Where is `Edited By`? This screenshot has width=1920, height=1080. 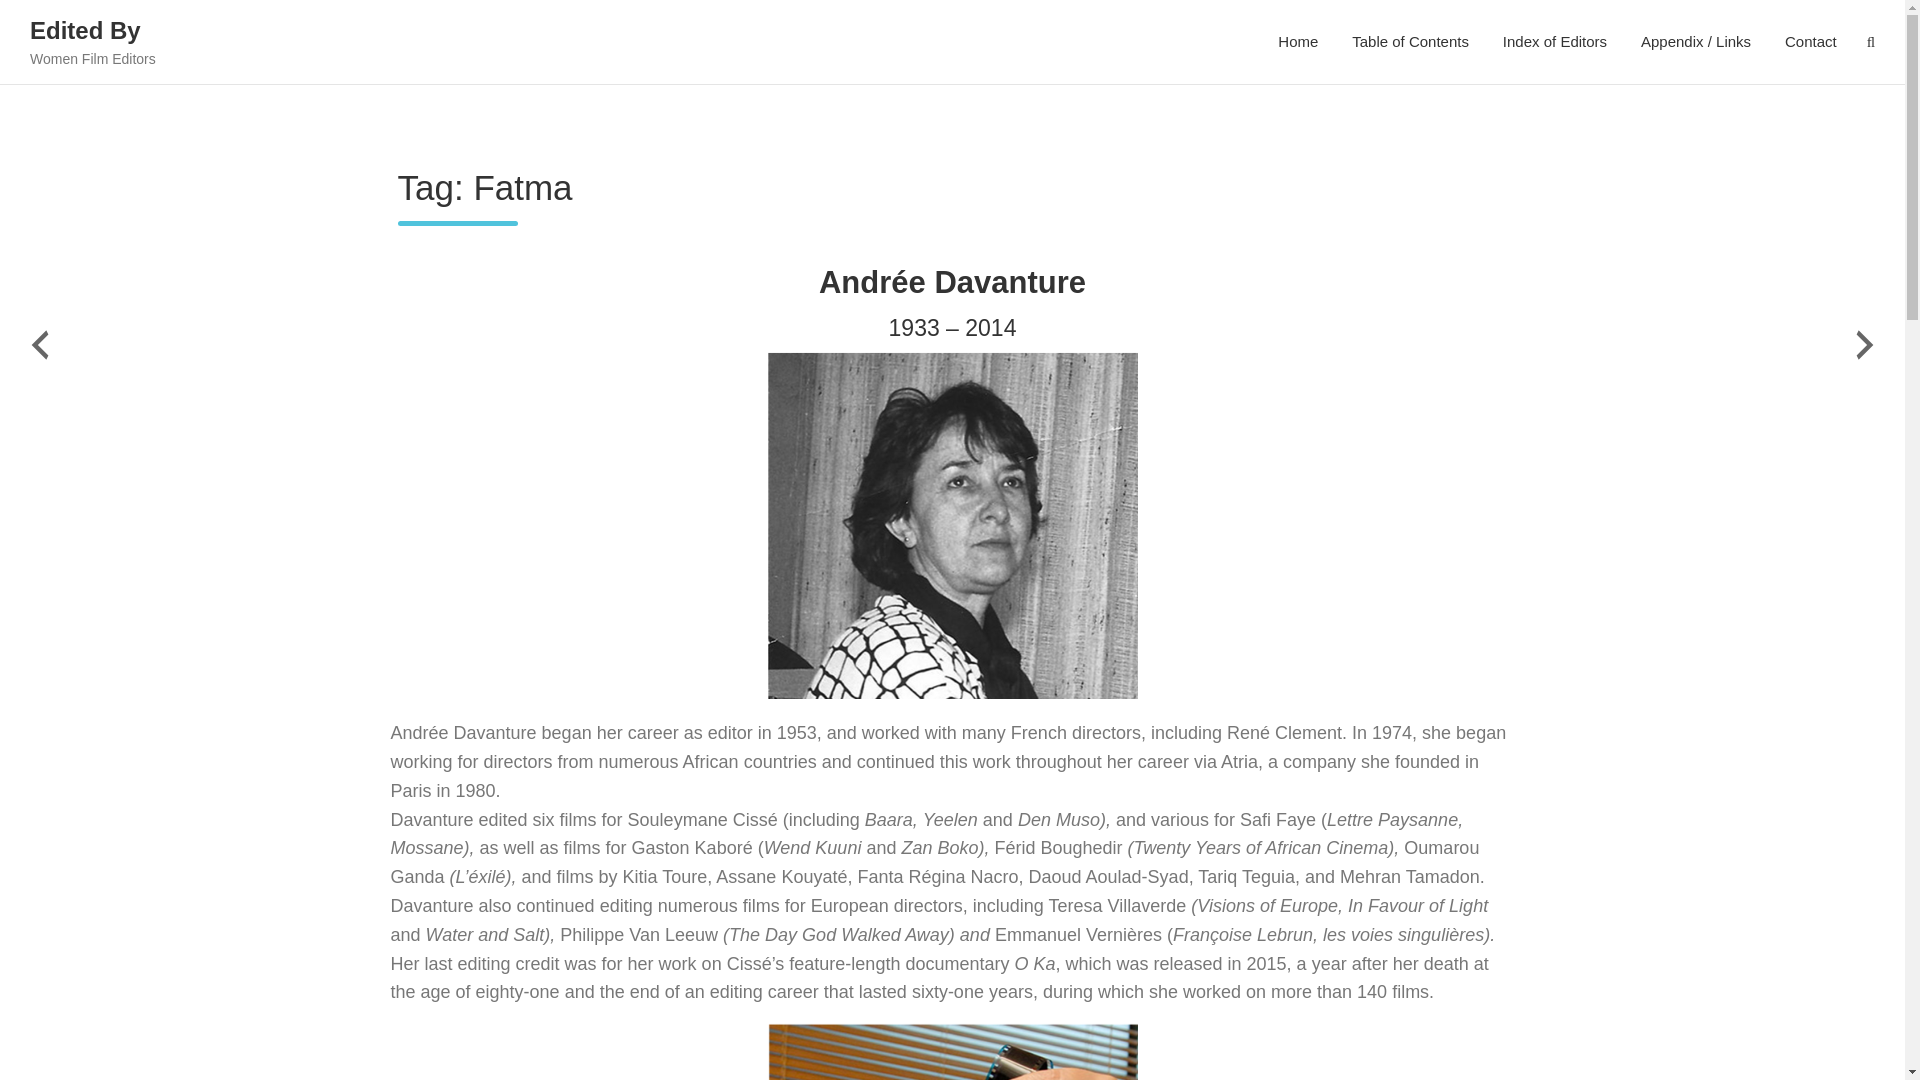 Edited By is located at coordinates (85, 30).